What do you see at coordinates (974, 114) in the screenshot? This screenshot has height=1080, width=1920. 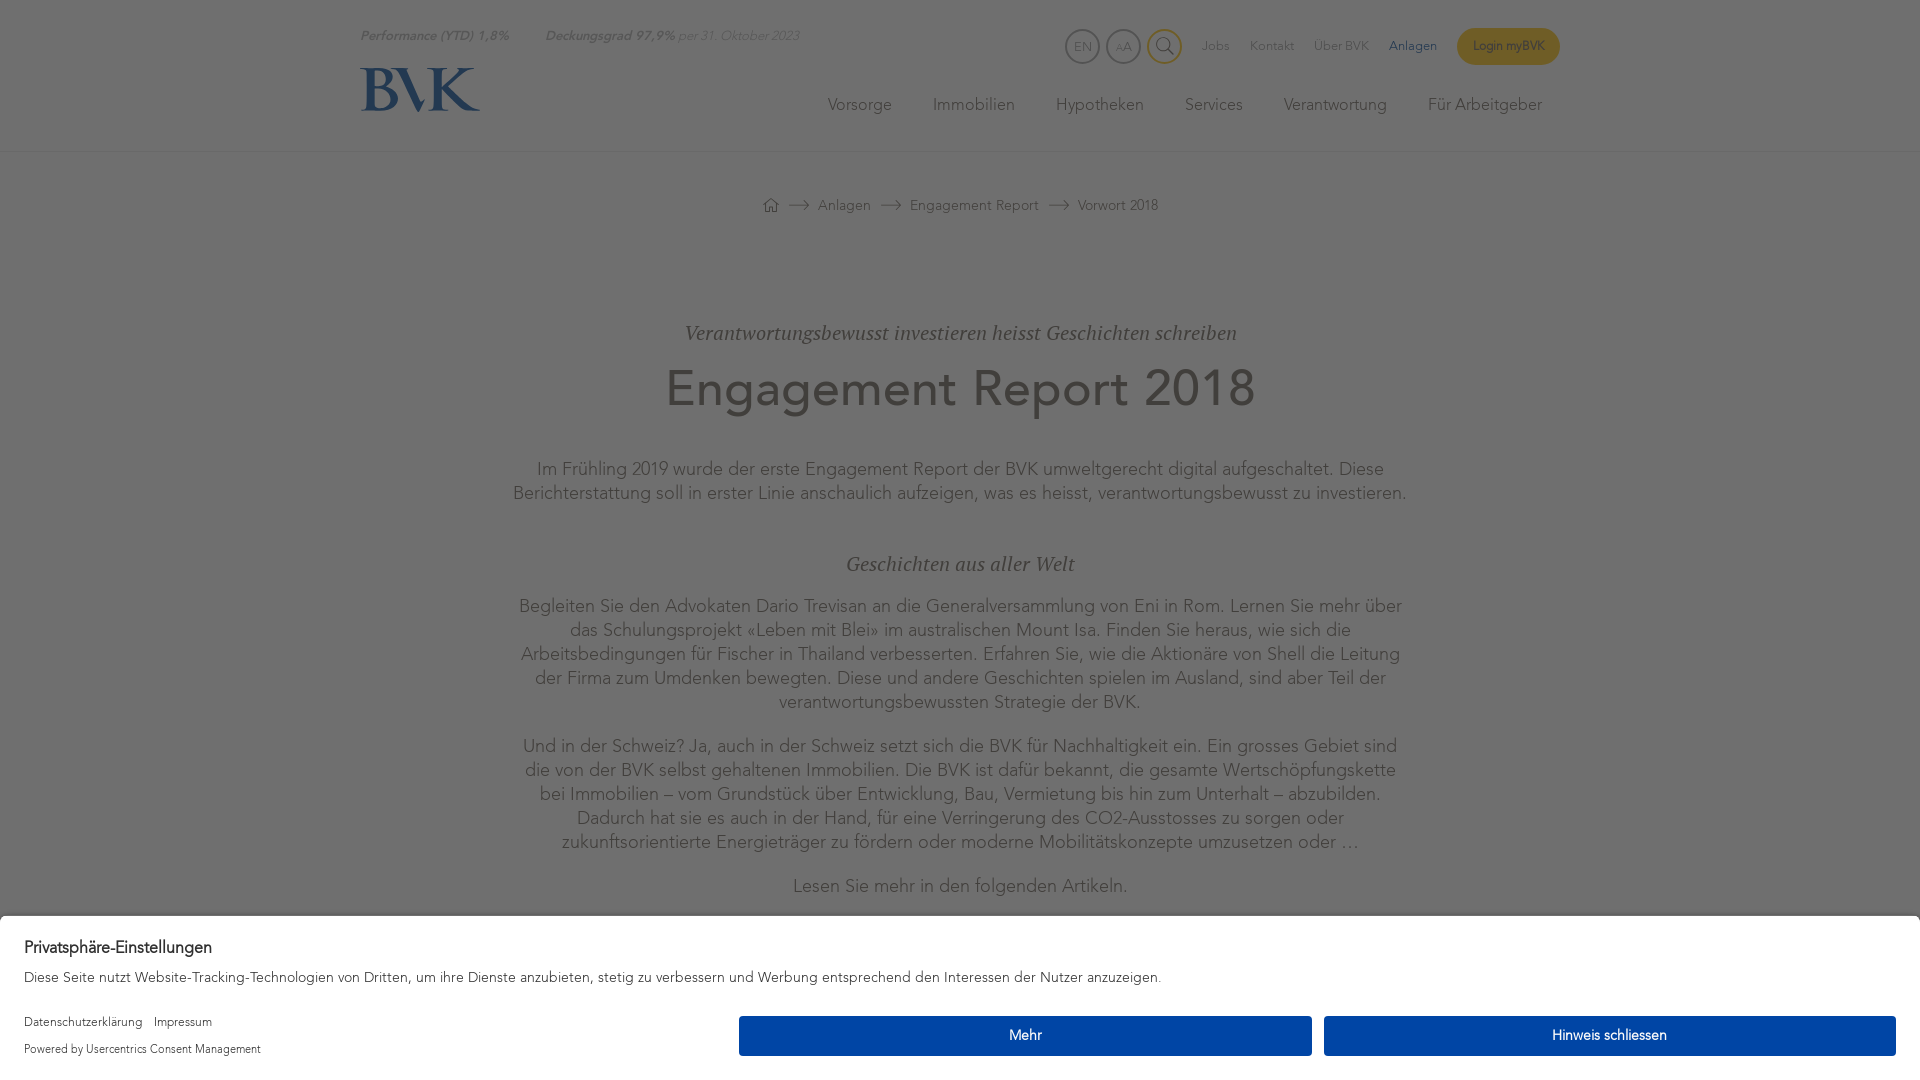 I see `Immobilien` at bounding box center [974, 114].